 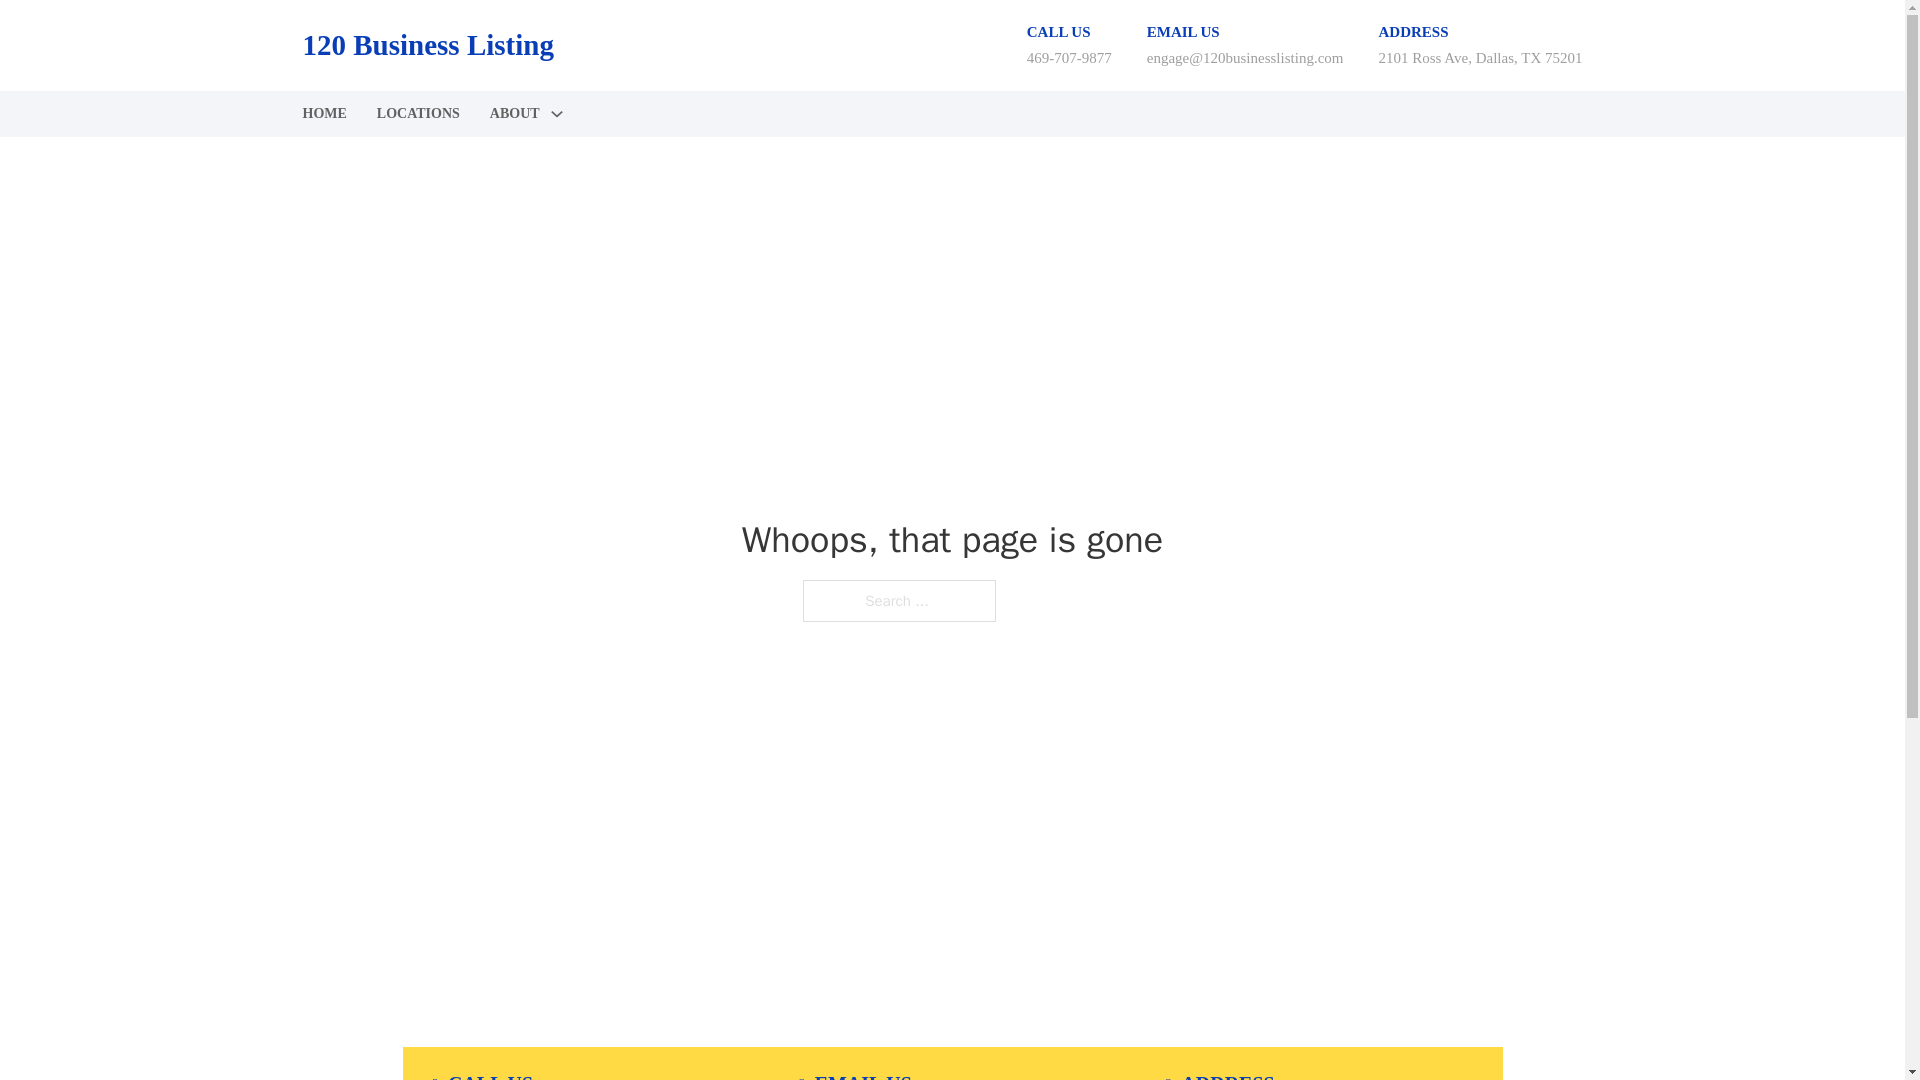 I want to click on LOCATIONS, so click(x=418, y=114).